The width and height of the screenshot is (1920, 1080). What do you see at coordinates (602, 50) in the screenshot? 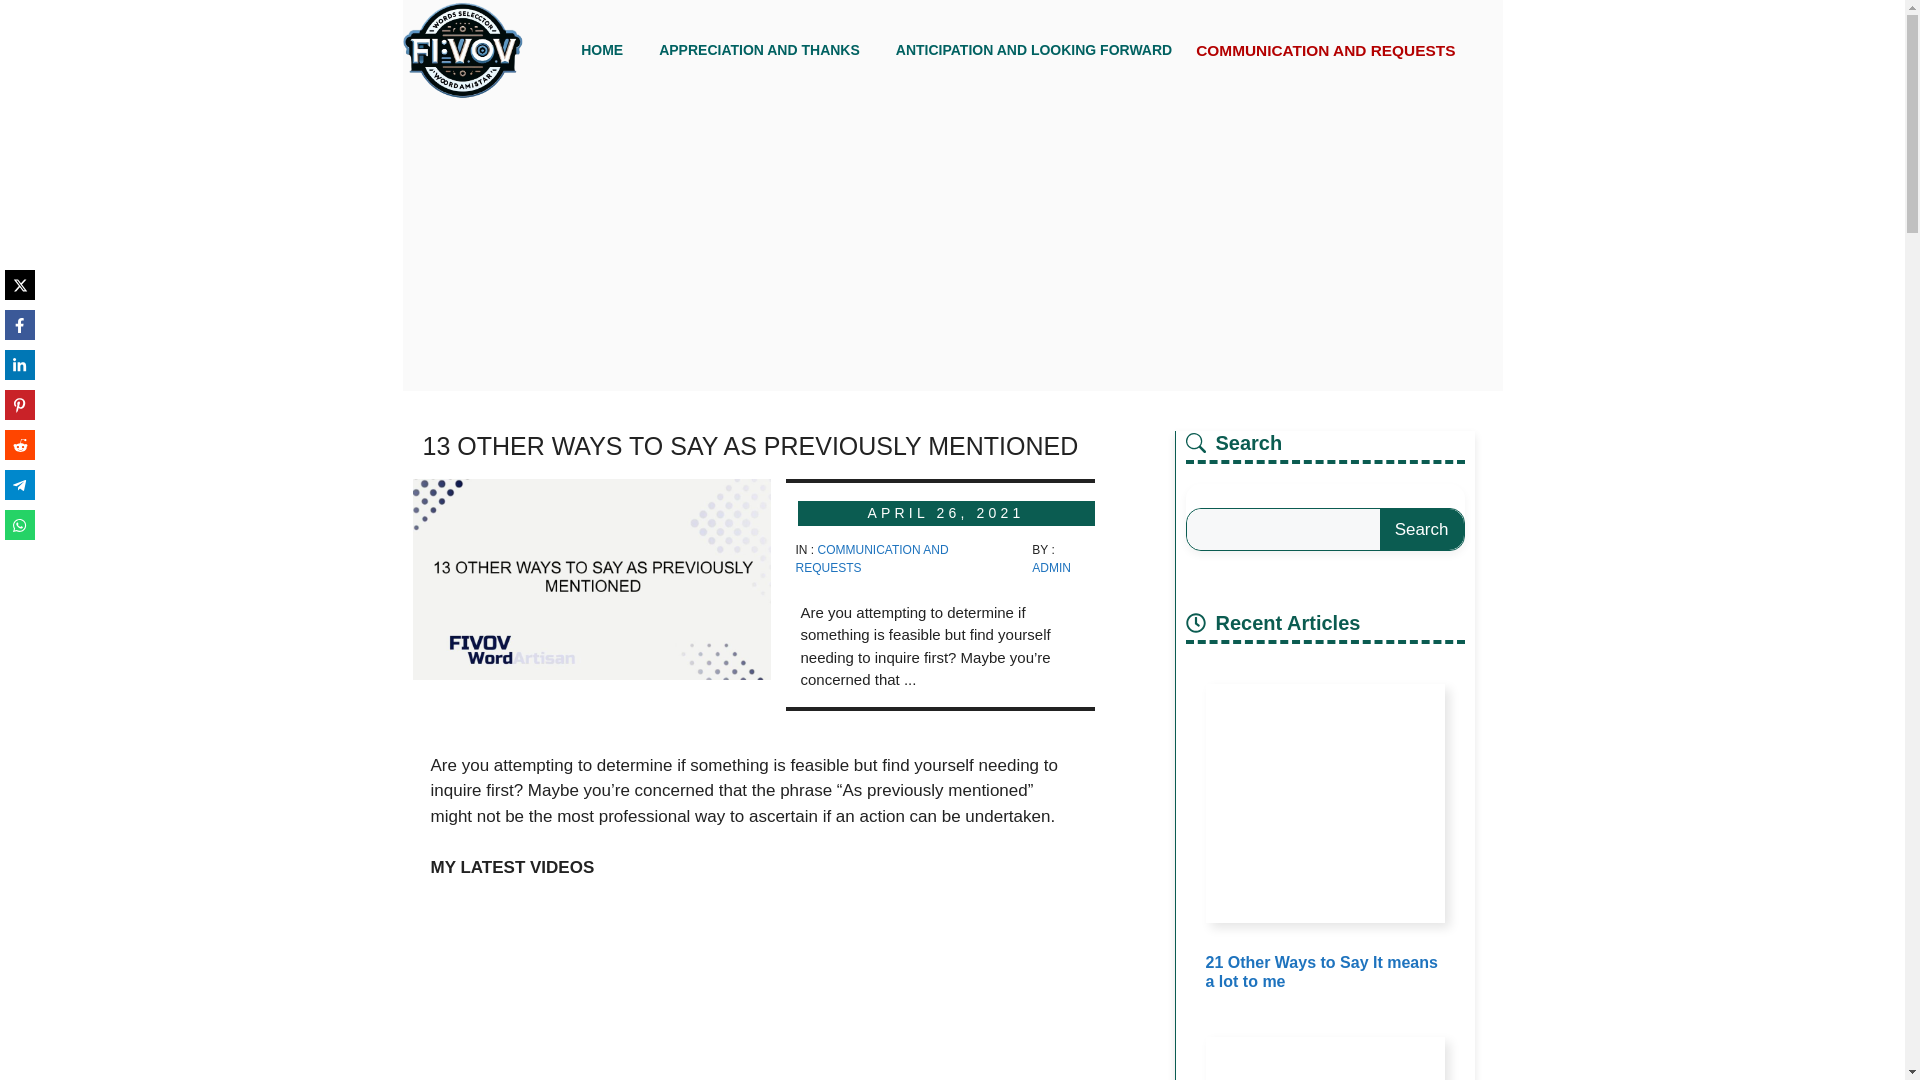
I see `HOME` at bounding box center [602, 50].